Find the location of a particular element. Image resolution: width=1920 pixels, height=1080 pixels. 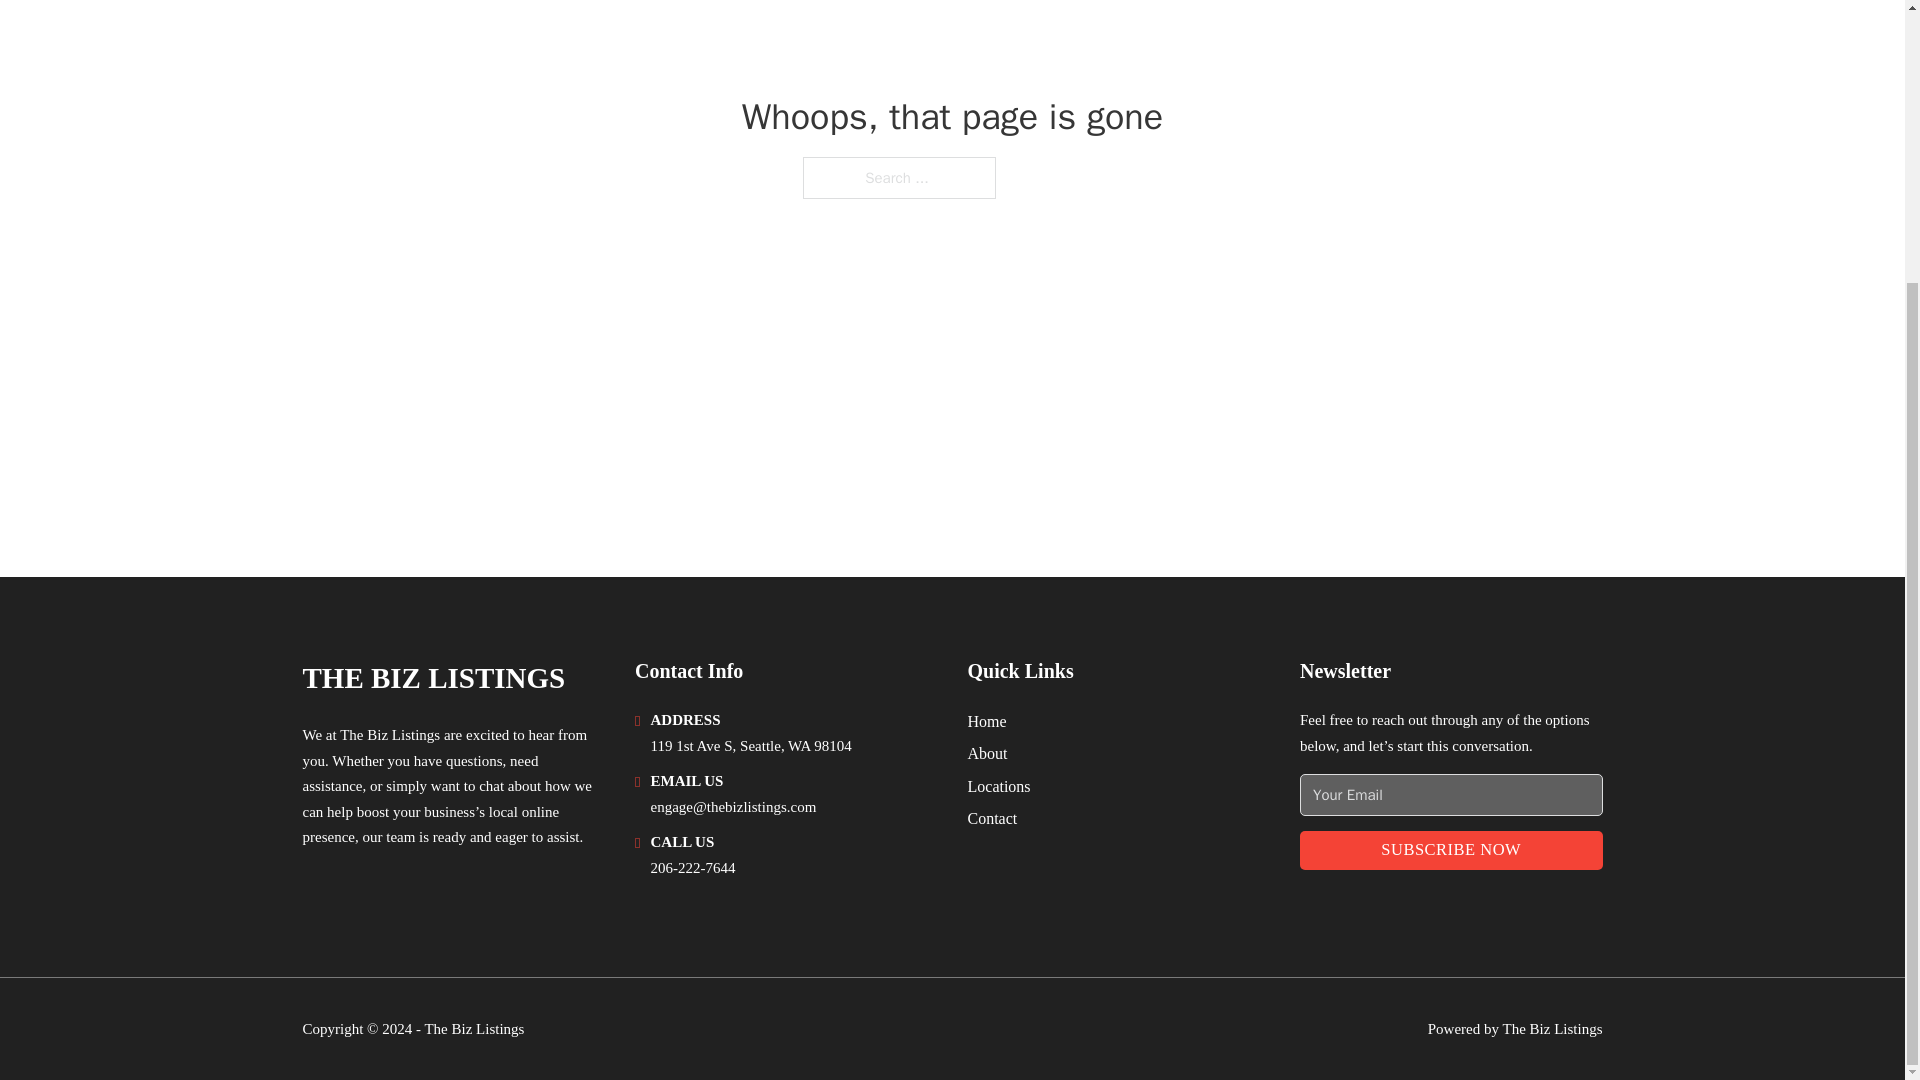

THE BIZ LISTINGS is located at coordinates (432, 678).